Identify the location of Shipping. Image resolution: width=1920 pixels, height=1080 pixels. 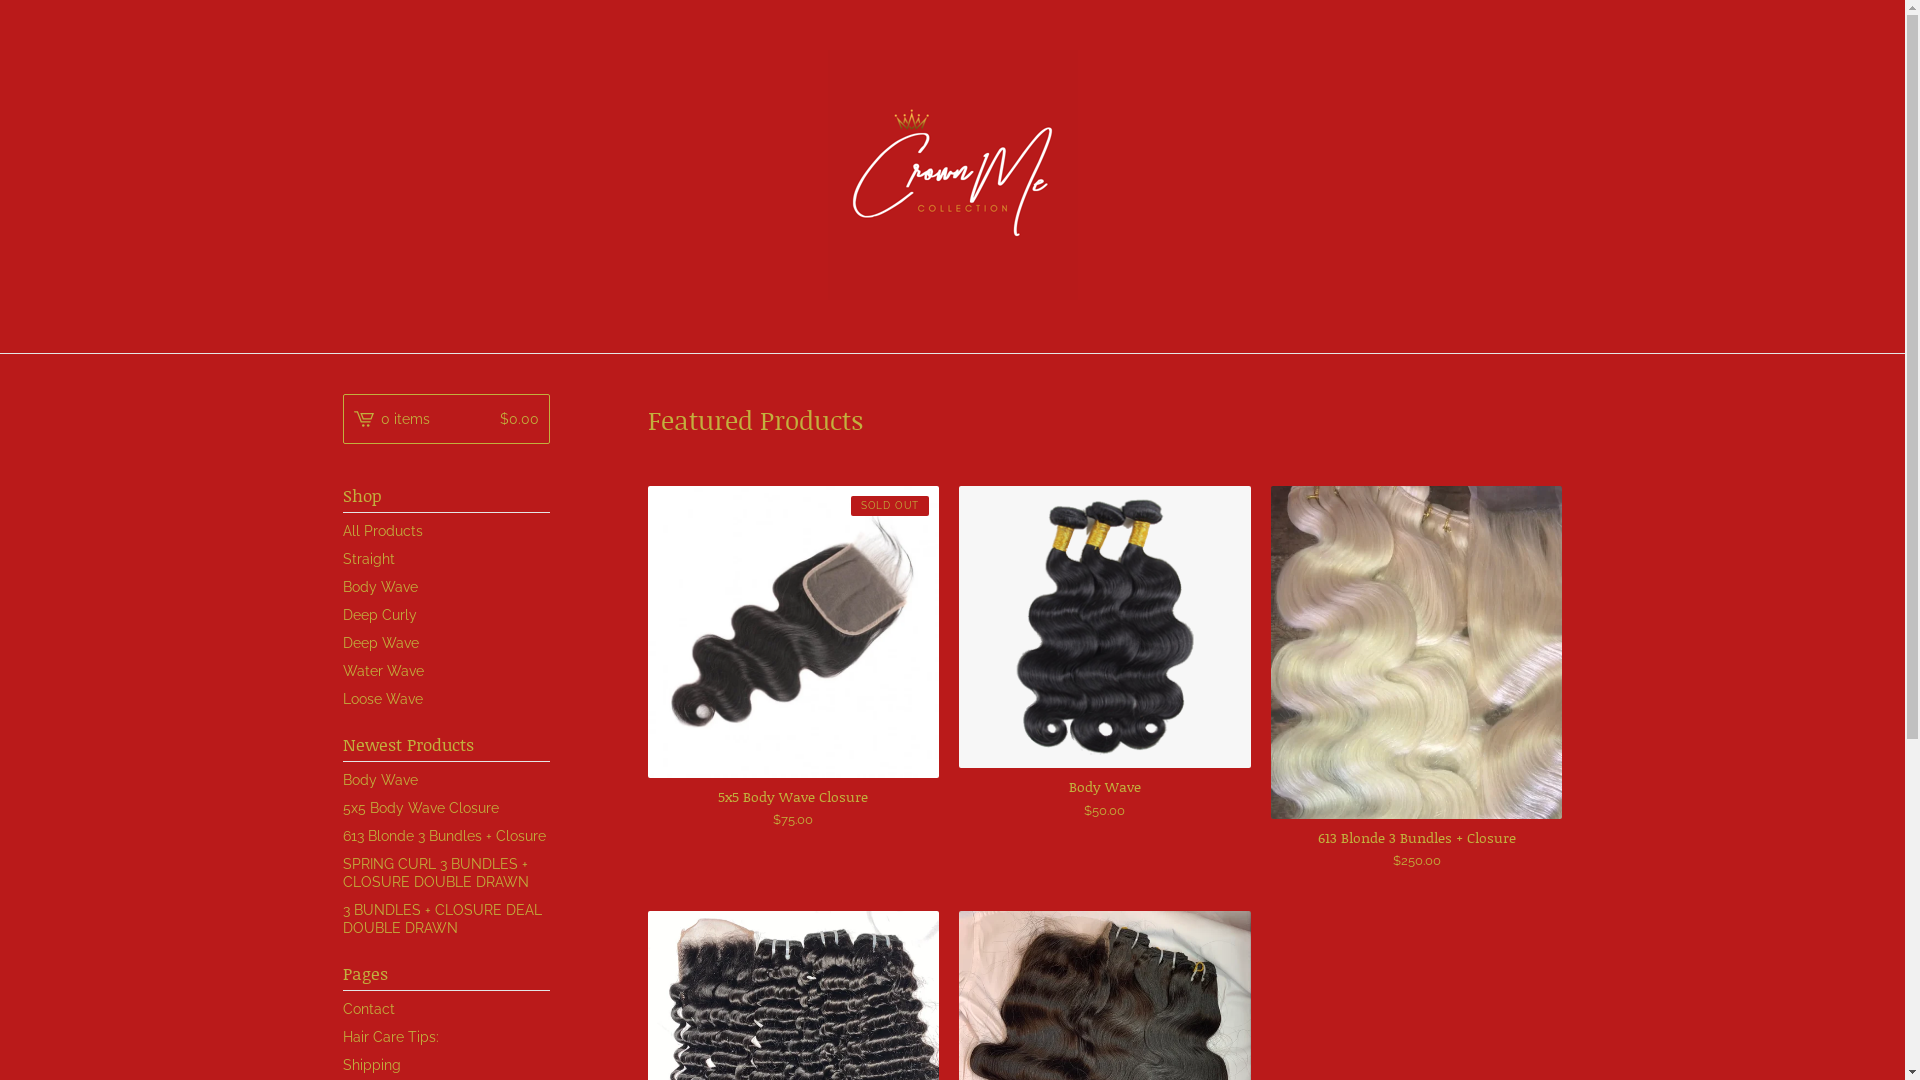
(446, 1065).